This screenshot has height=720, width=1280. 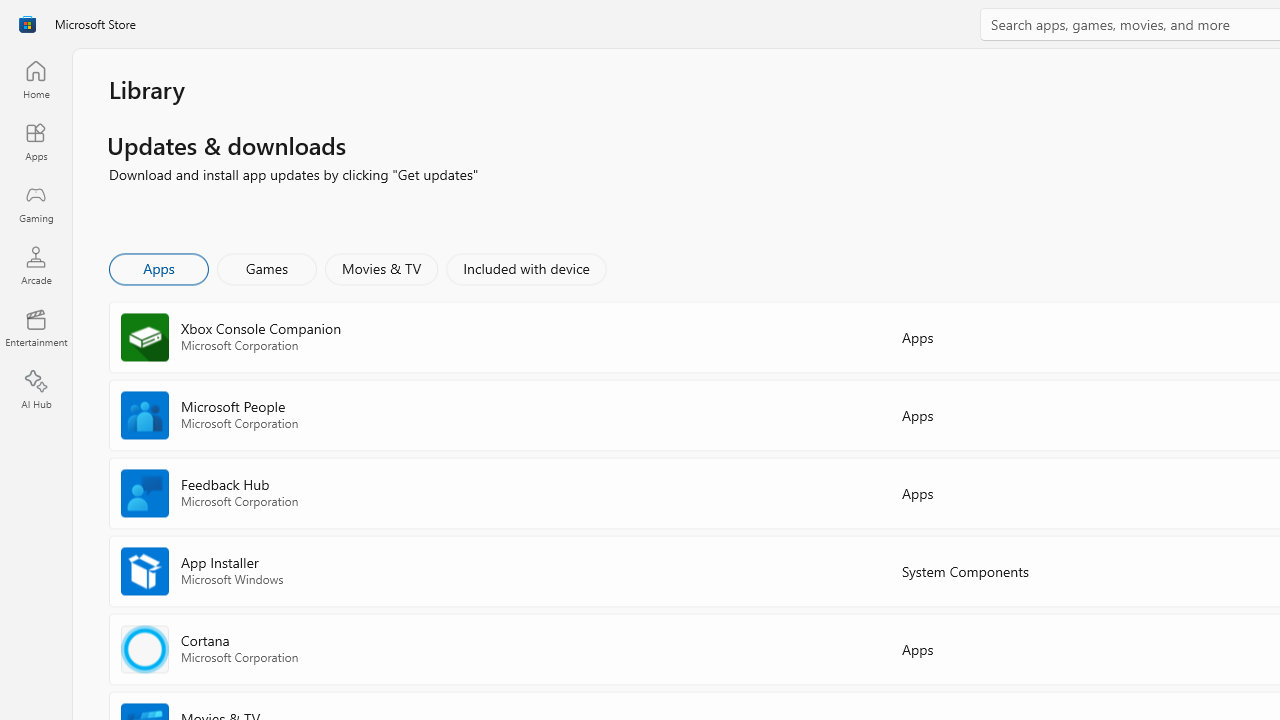 What do you see at coordinates (381, 268) in the screenshot?
I see `Movies & TV` at bounding box center [381, 268].